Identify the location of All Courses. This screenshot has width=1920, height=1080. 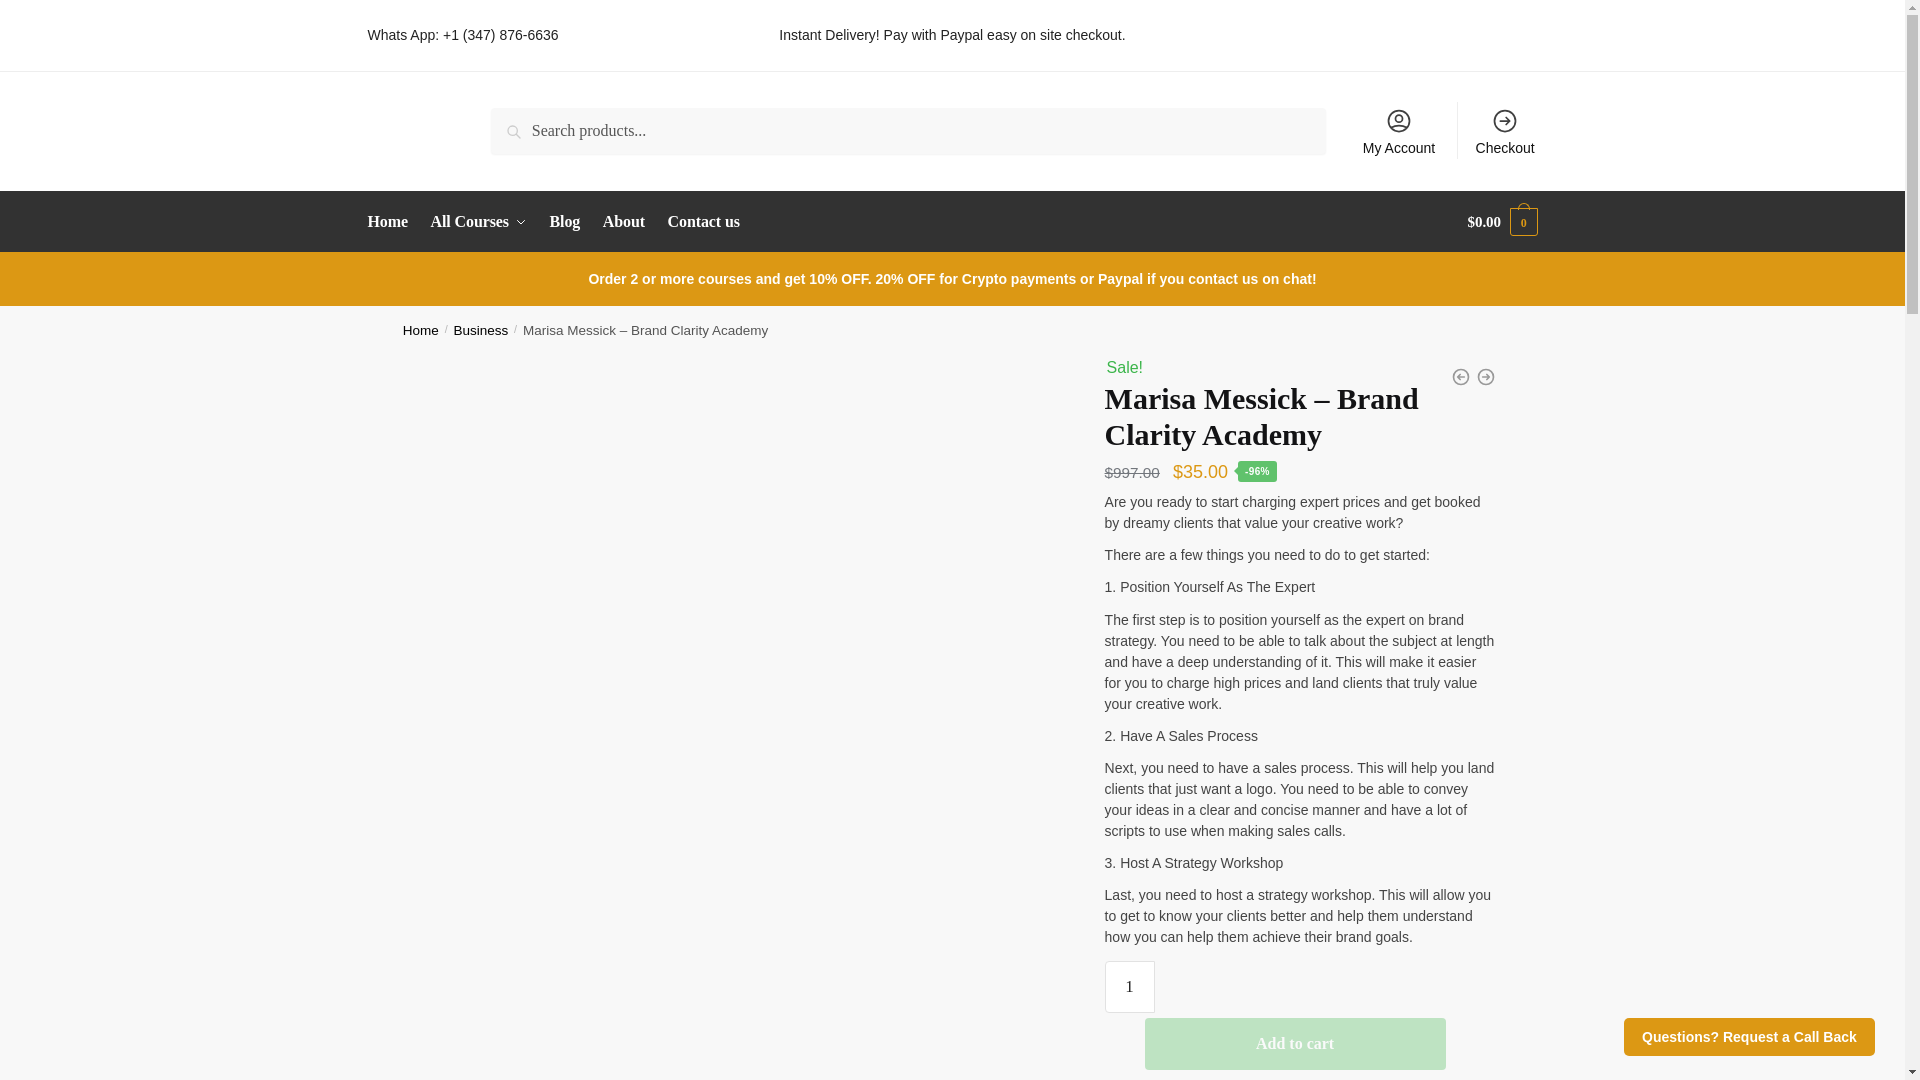
(478, 222).